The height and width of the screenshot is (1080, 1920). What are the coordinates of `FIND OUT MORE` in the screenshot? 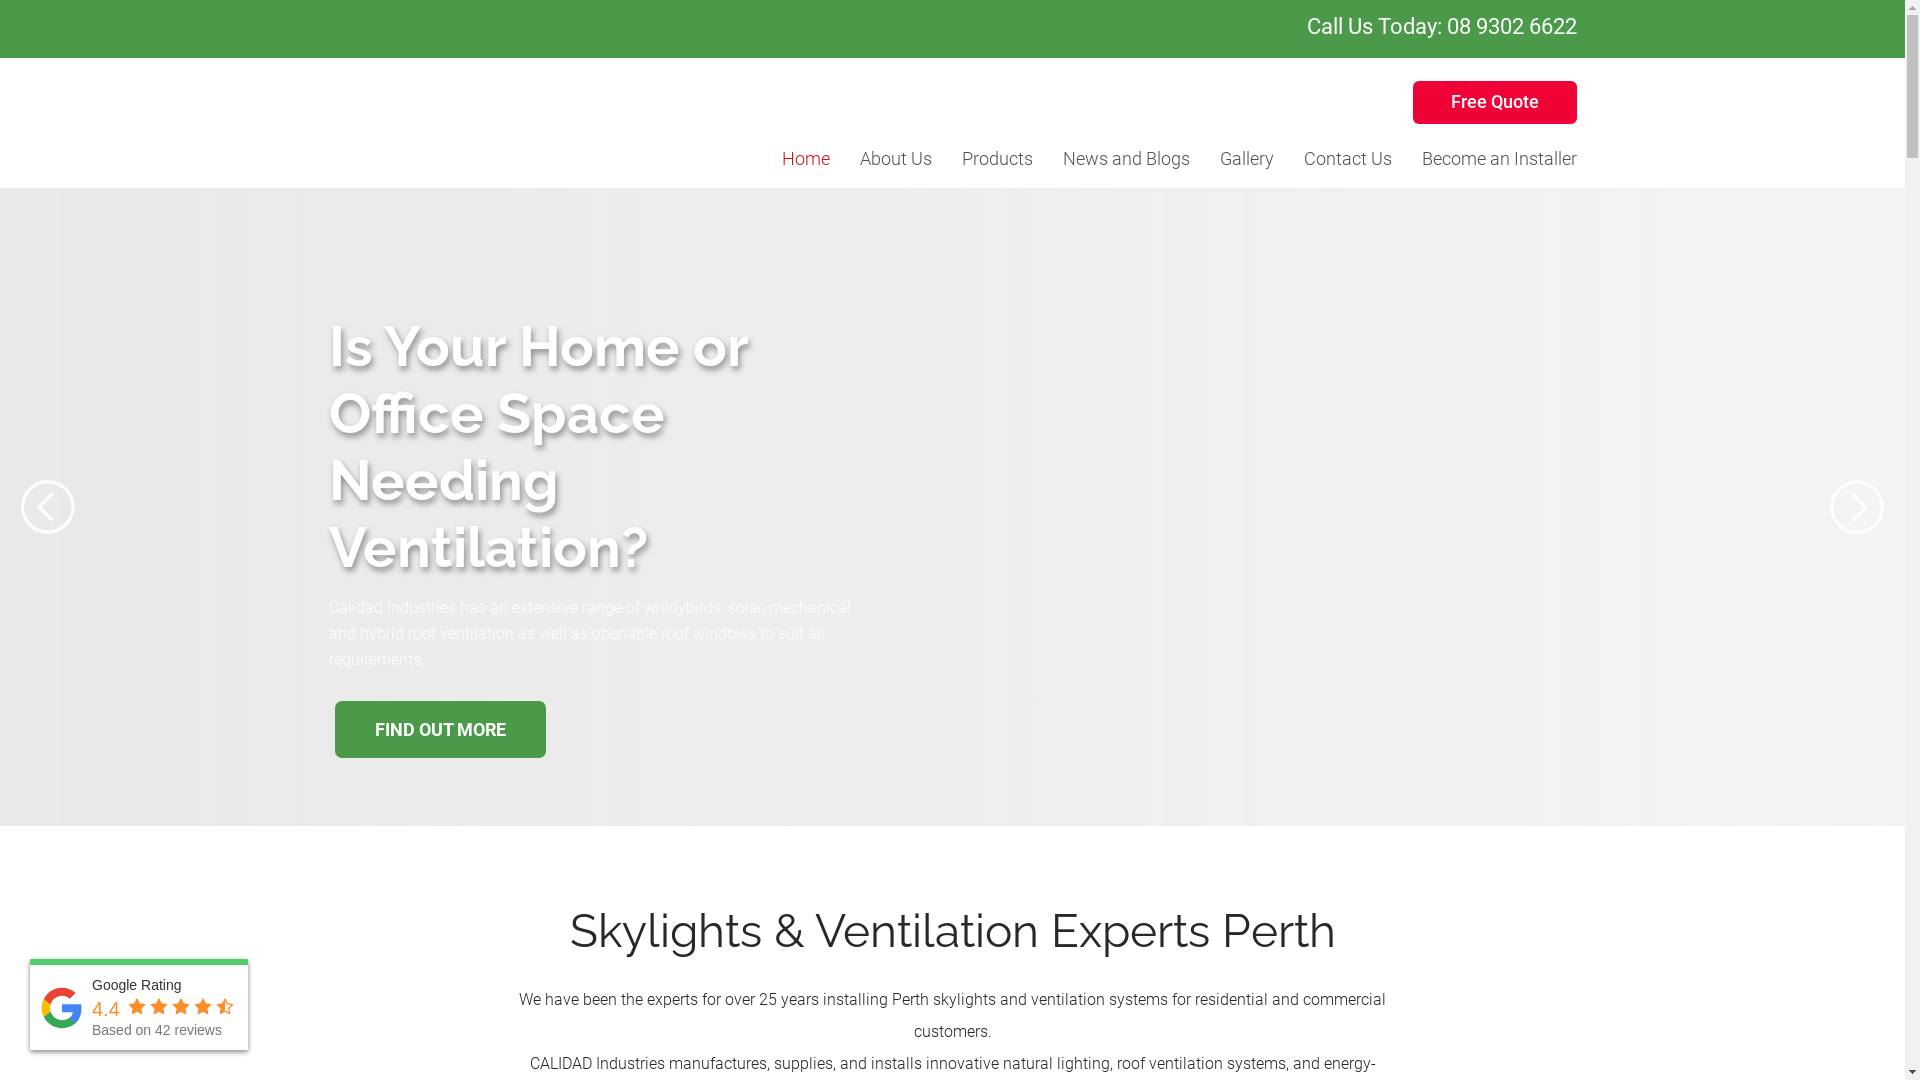 It's located at (440, 772).